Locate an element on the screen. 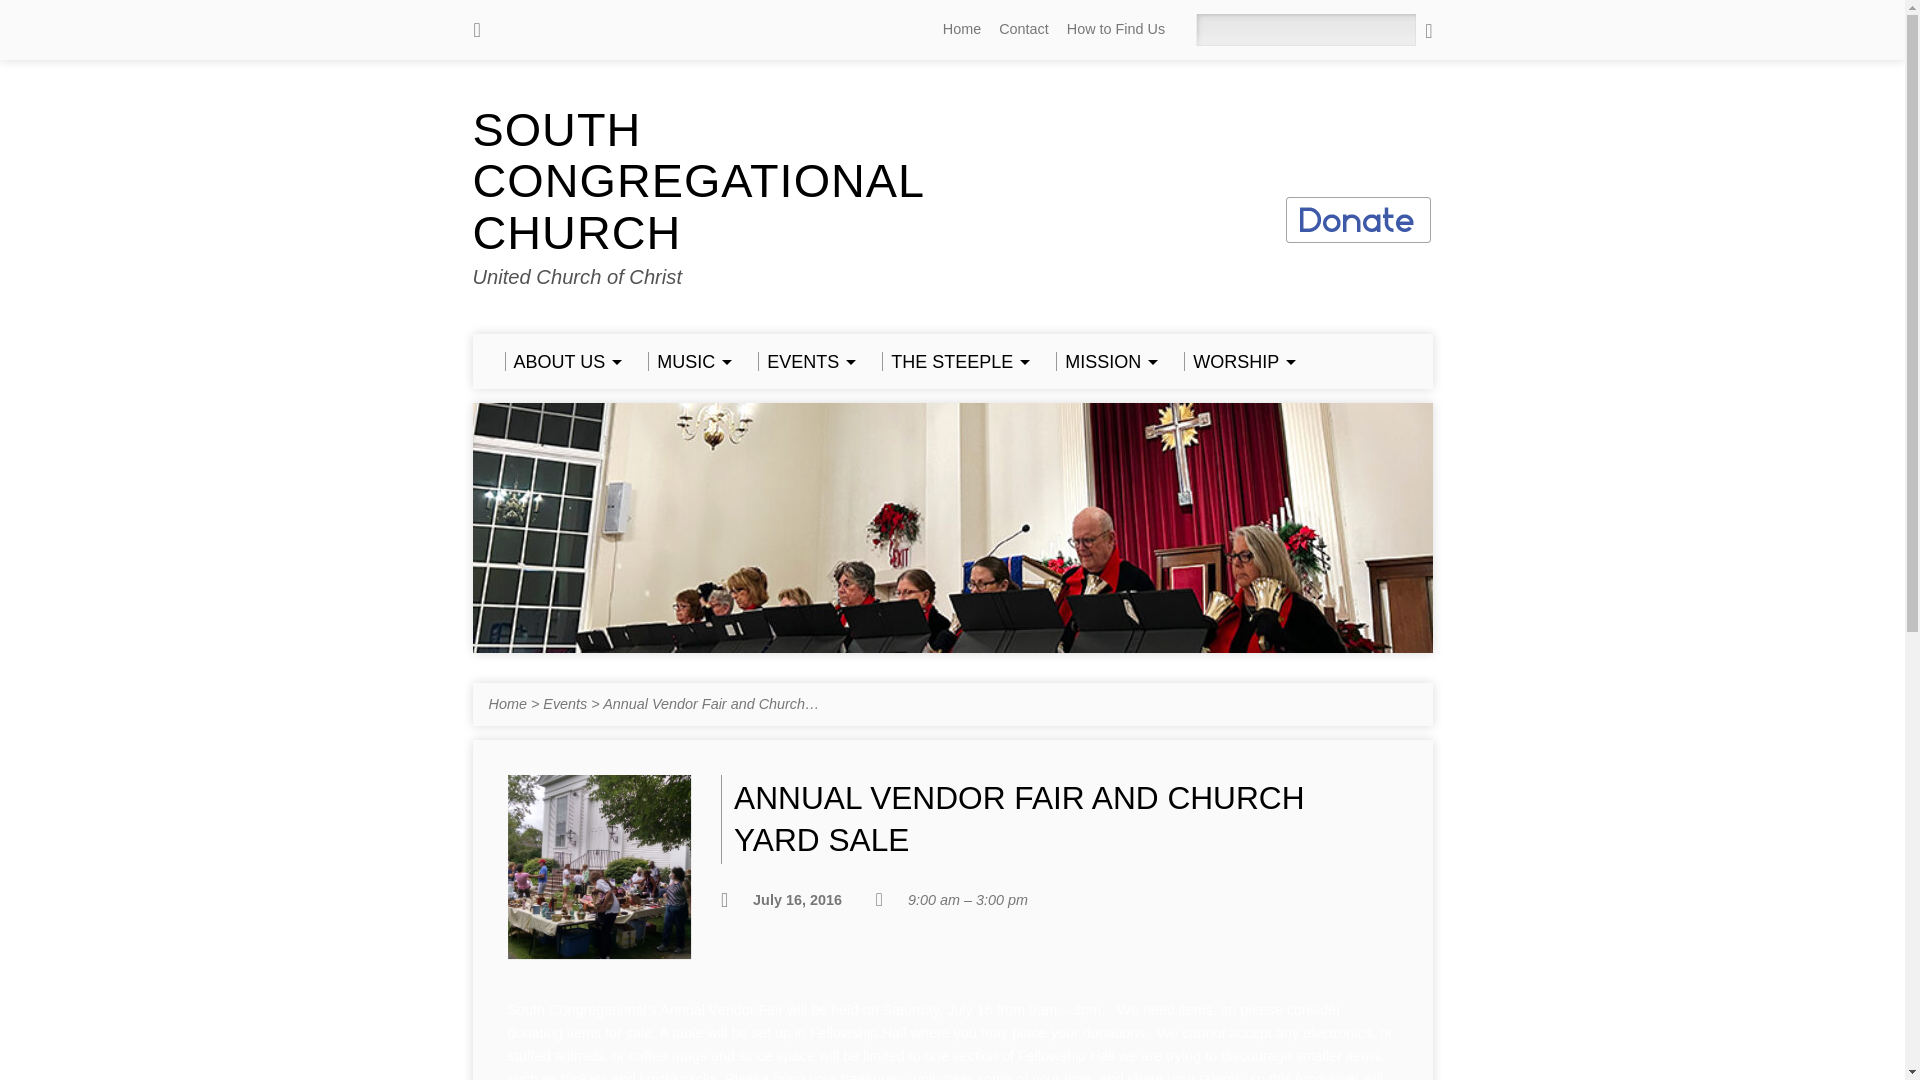 This screenshot has width=1920, height=1080. WORSHIP is located at coordinates (1237, 362).